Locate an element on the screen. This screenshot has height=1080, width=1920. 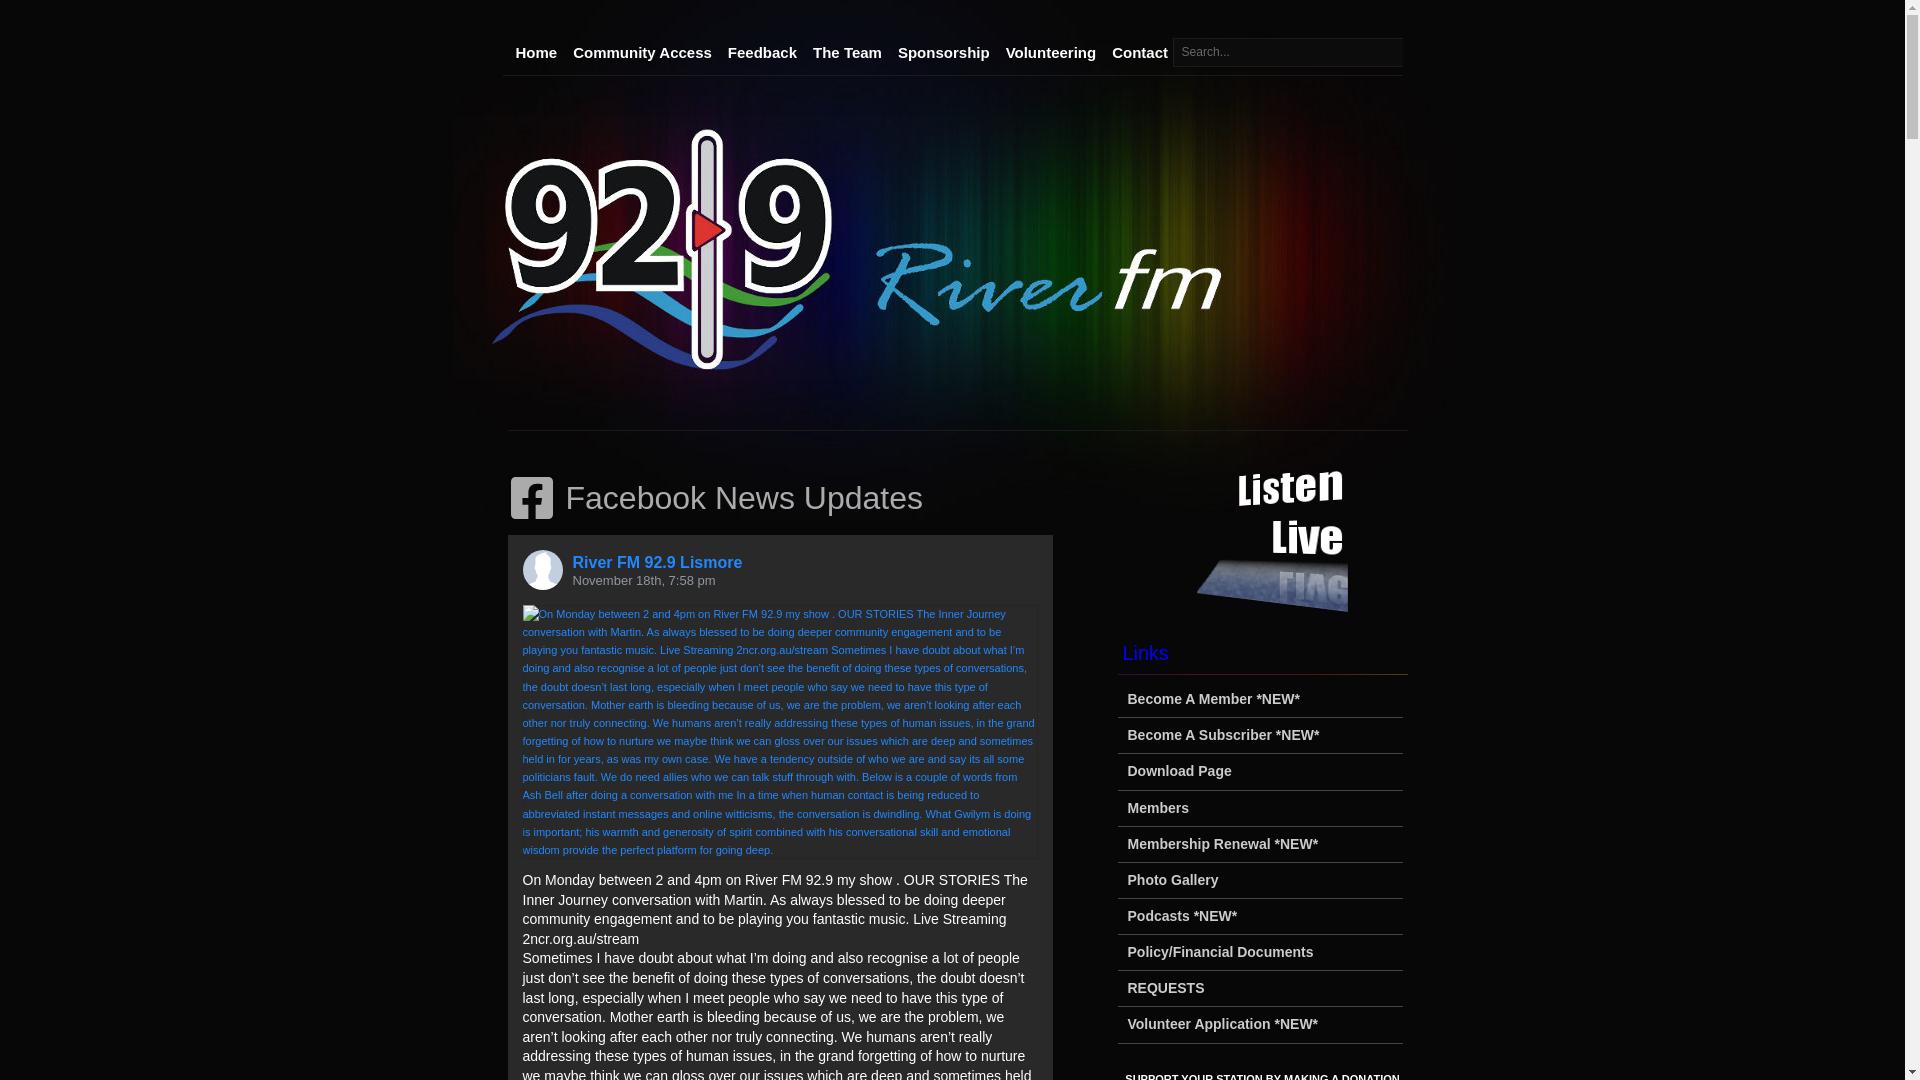
Members is located at coordinates (1158, 808).